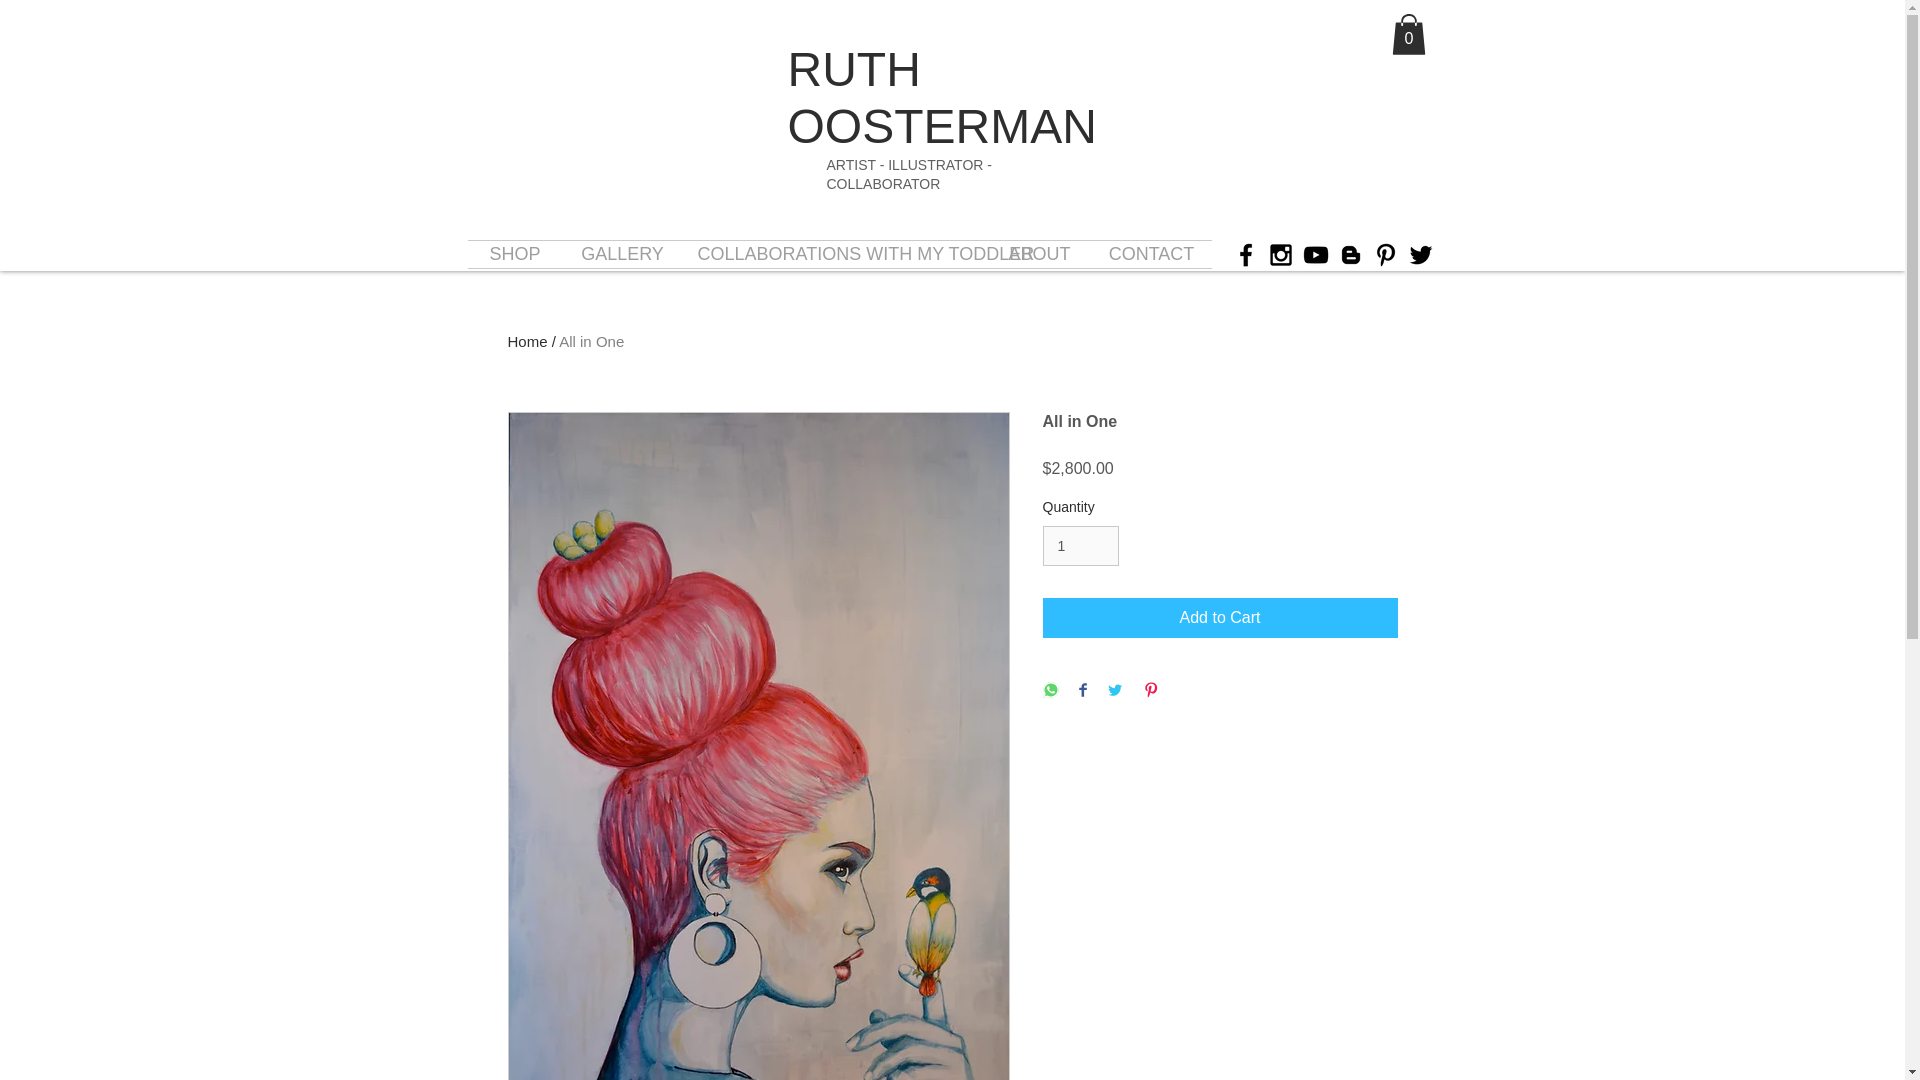 This screenshot has height=1080, width=1920. I want to click on 1, so click(1080, 546).